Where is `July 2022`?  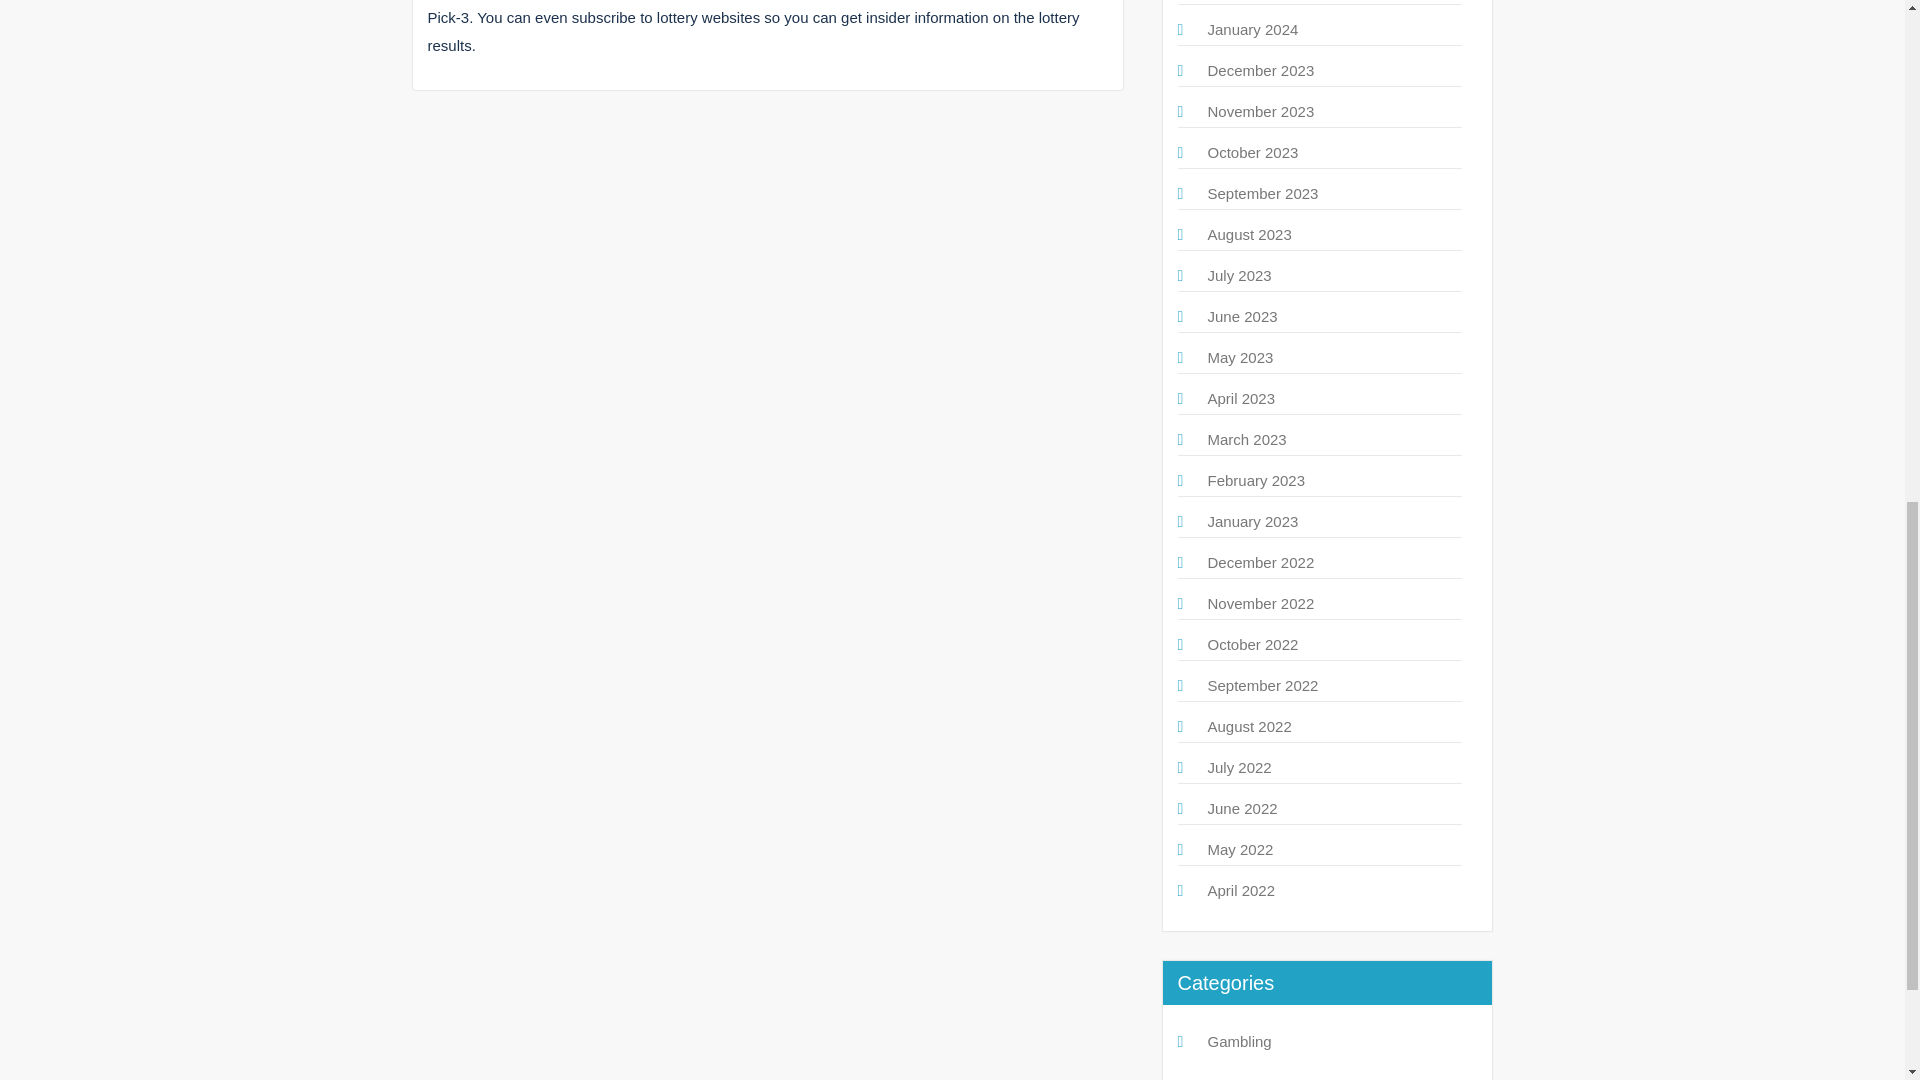 July 2022 is located at coordinates (1239, 768).